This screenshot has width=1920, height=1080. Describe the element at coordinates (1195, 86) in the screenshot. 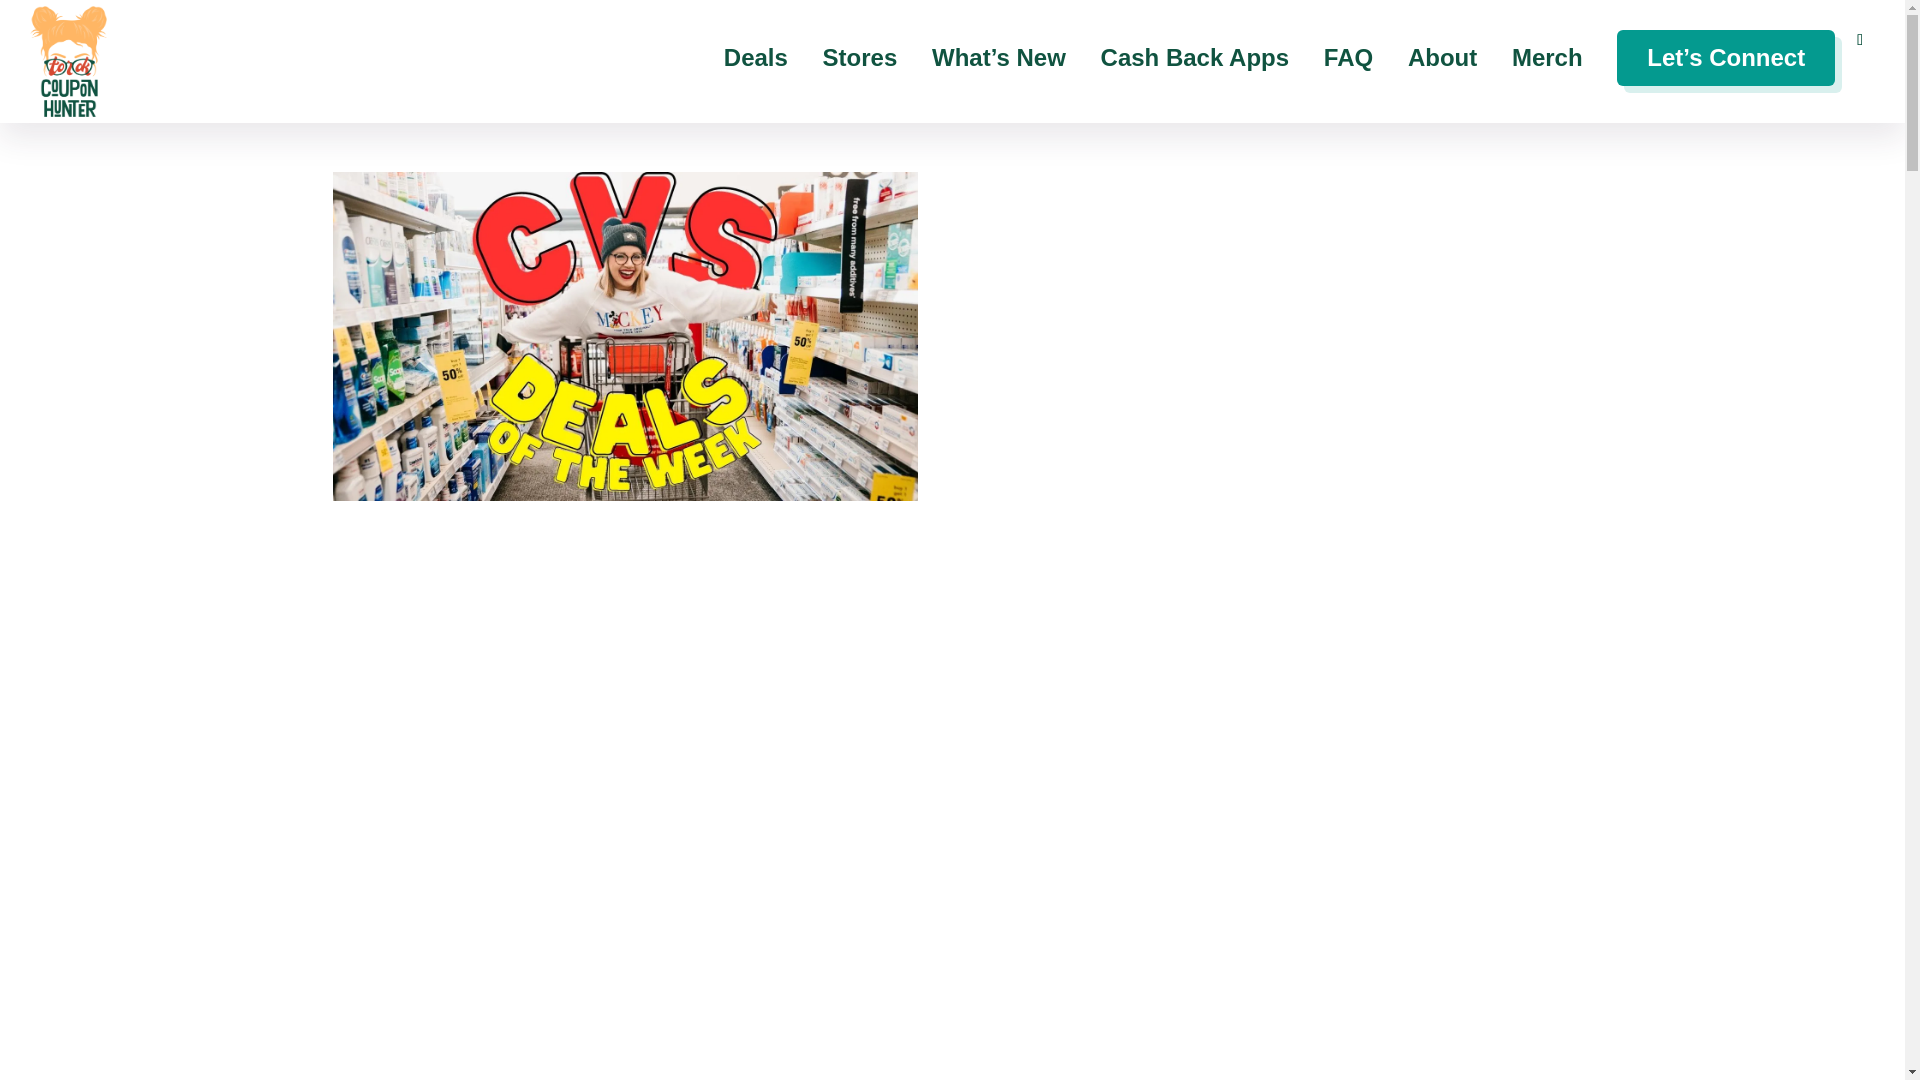

I see `Cash Back Apps` at that location.